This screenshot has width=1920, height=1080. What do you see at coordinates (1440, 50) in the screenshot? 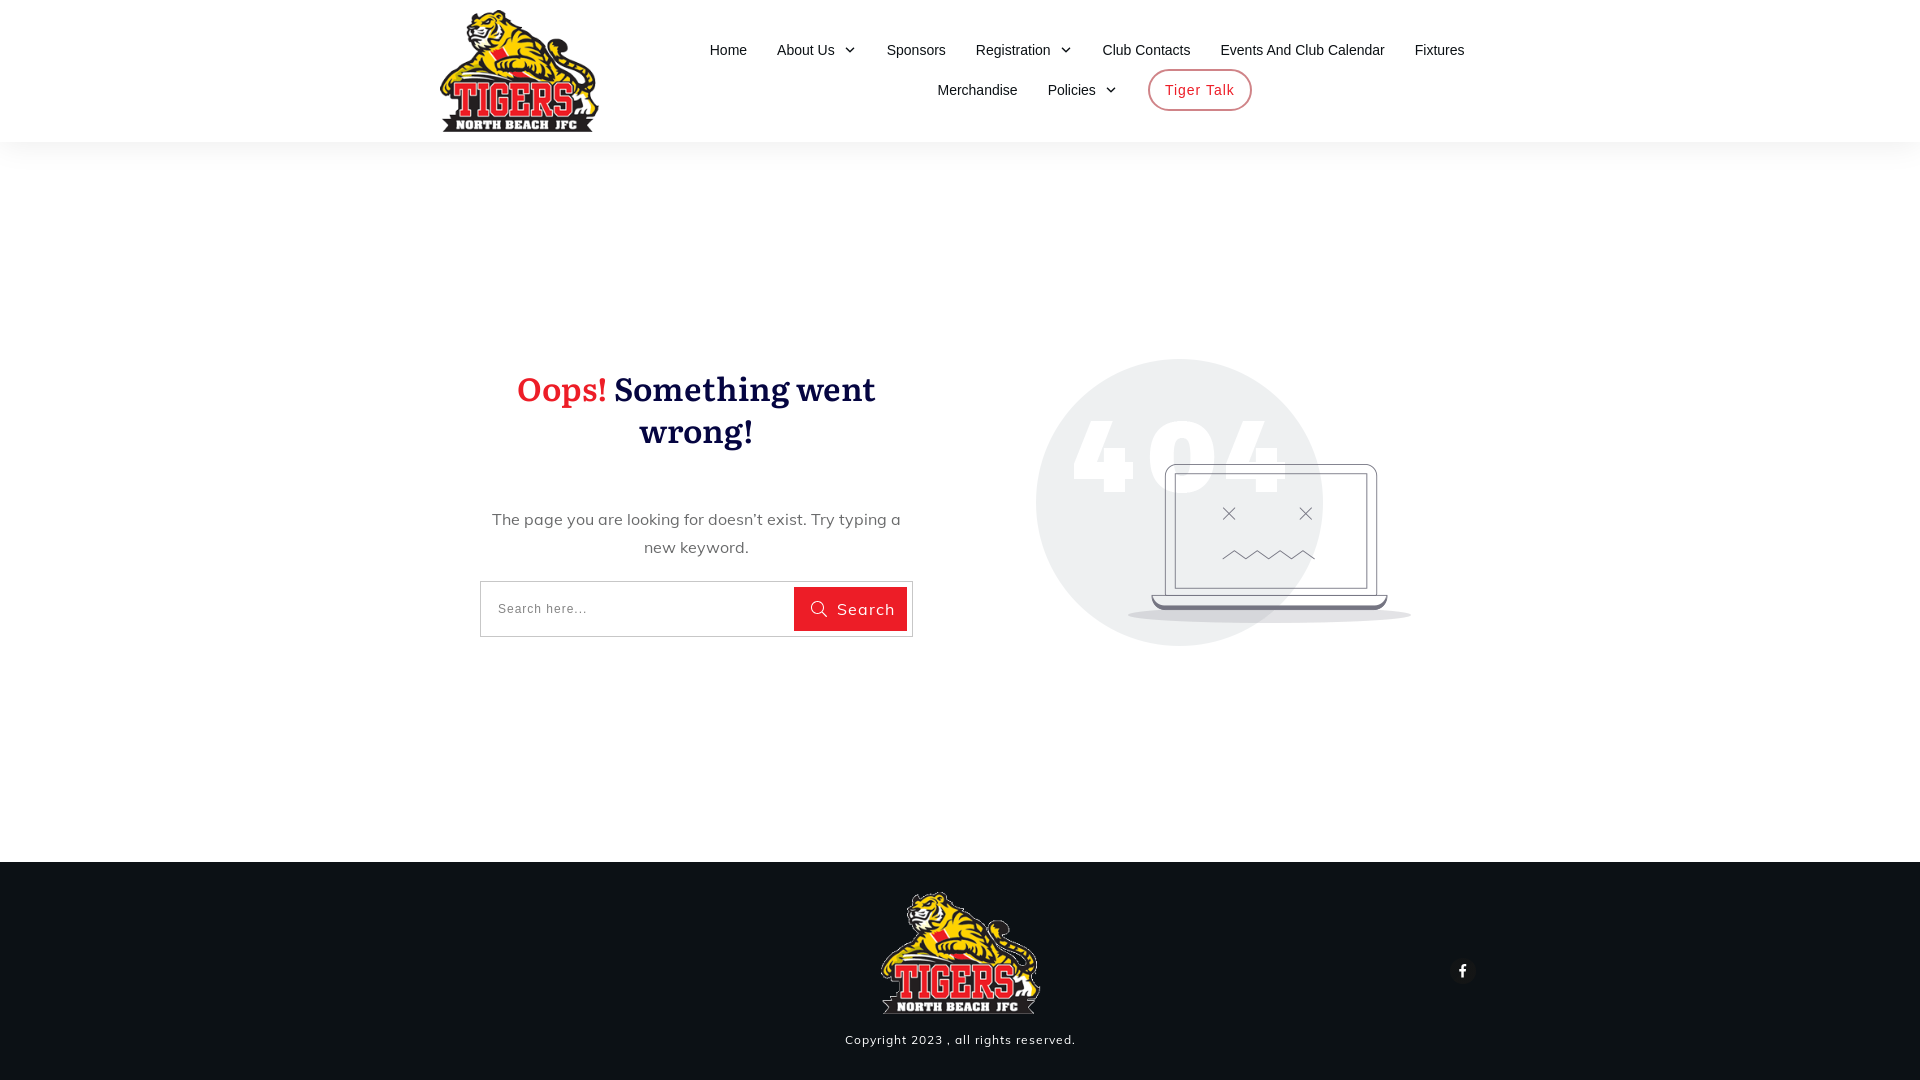
I see `Fixtures` at bounding box center [1440, 50].